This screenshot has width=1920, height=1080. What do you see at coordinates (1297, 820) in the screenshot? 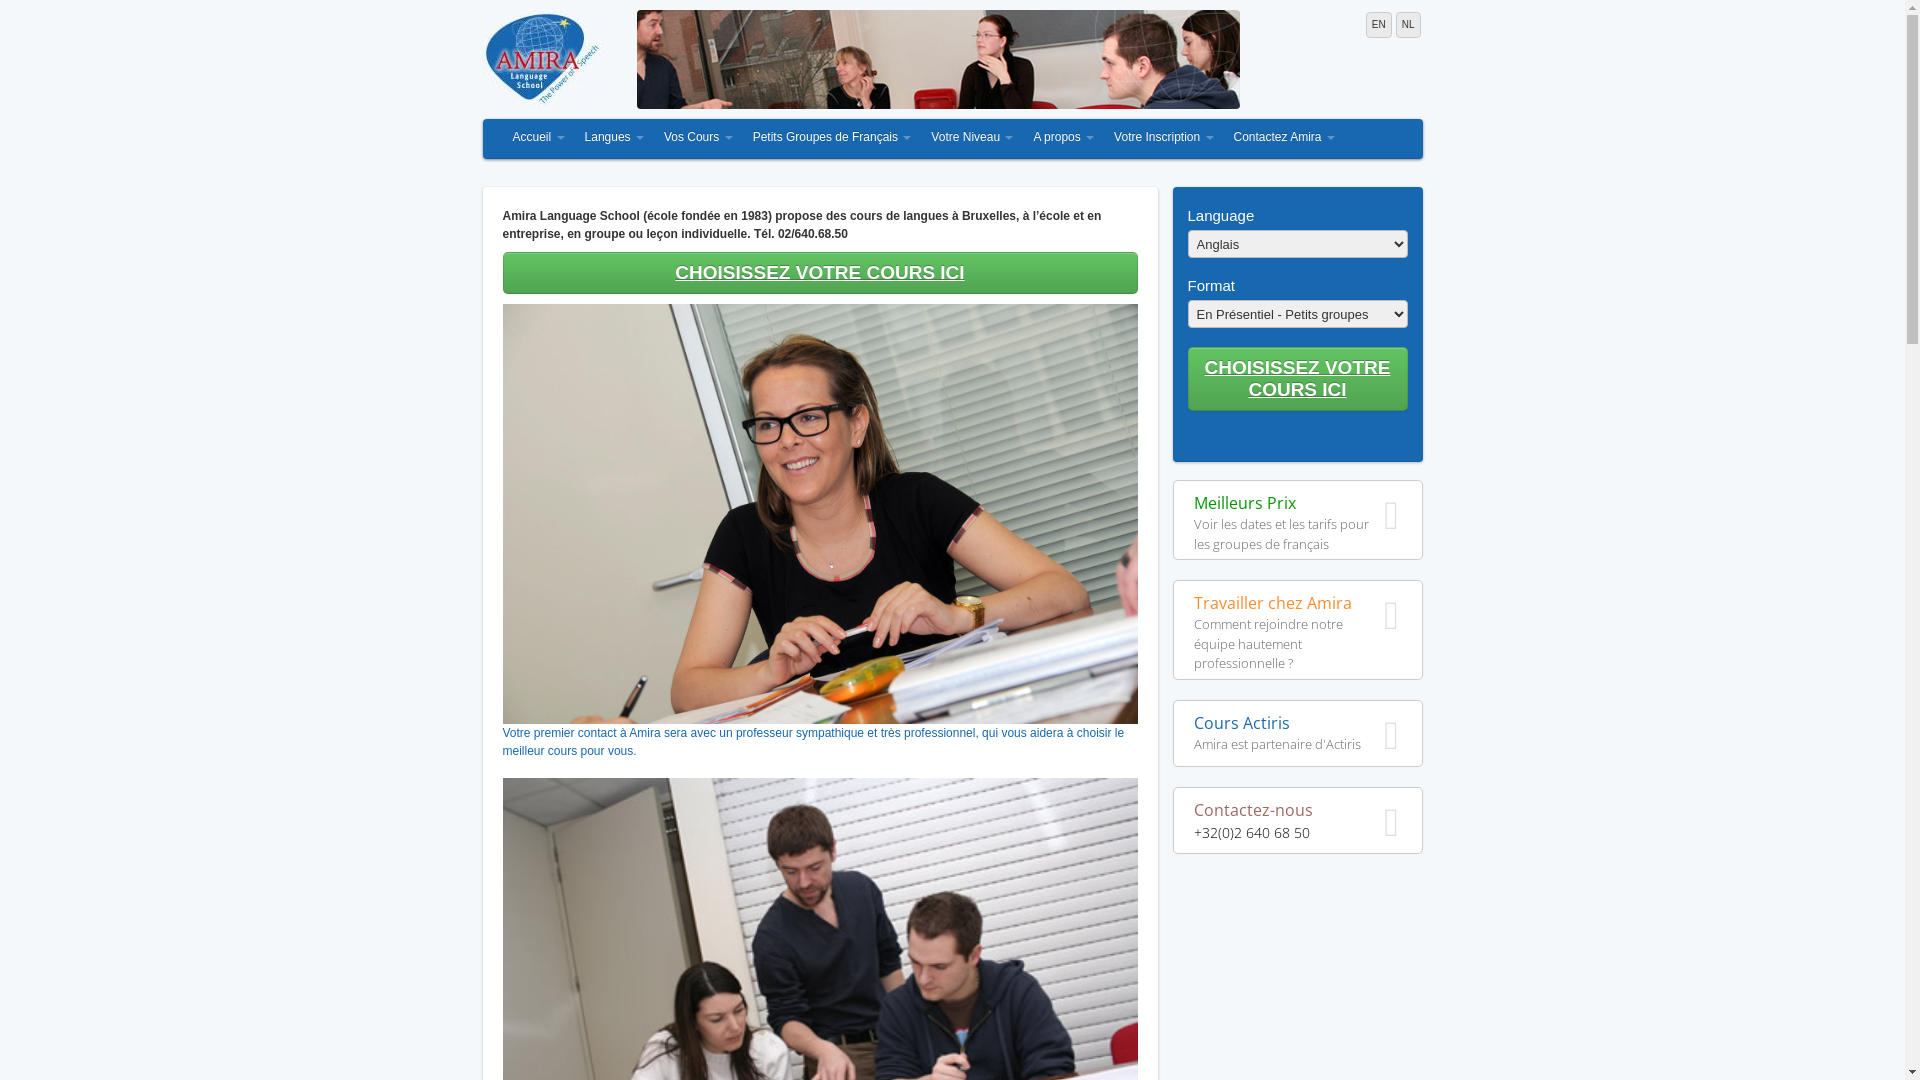
I see `Contactez-nous
+32(0)2 640 68 50` at bounding box center [1297, 820].